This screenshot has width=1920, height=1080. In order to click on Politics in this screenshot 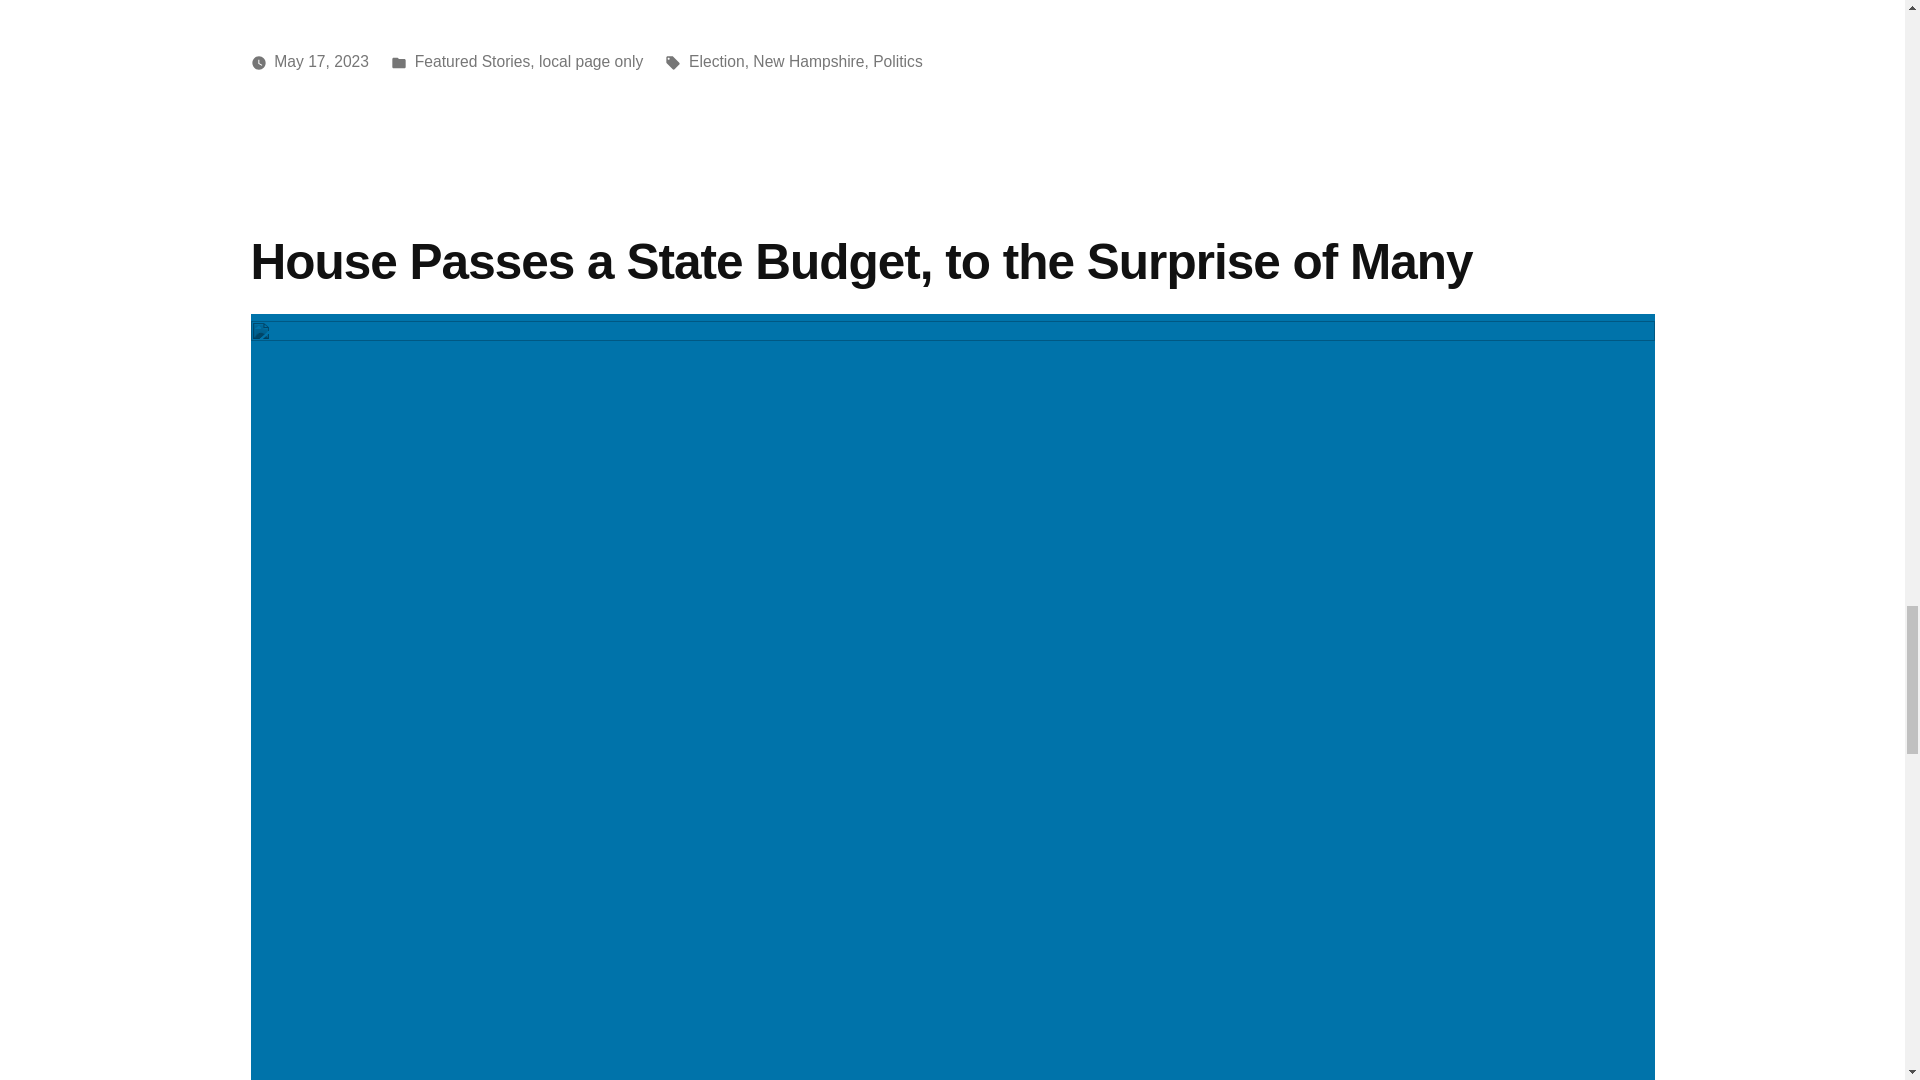, I will do `click(898, 61)`.